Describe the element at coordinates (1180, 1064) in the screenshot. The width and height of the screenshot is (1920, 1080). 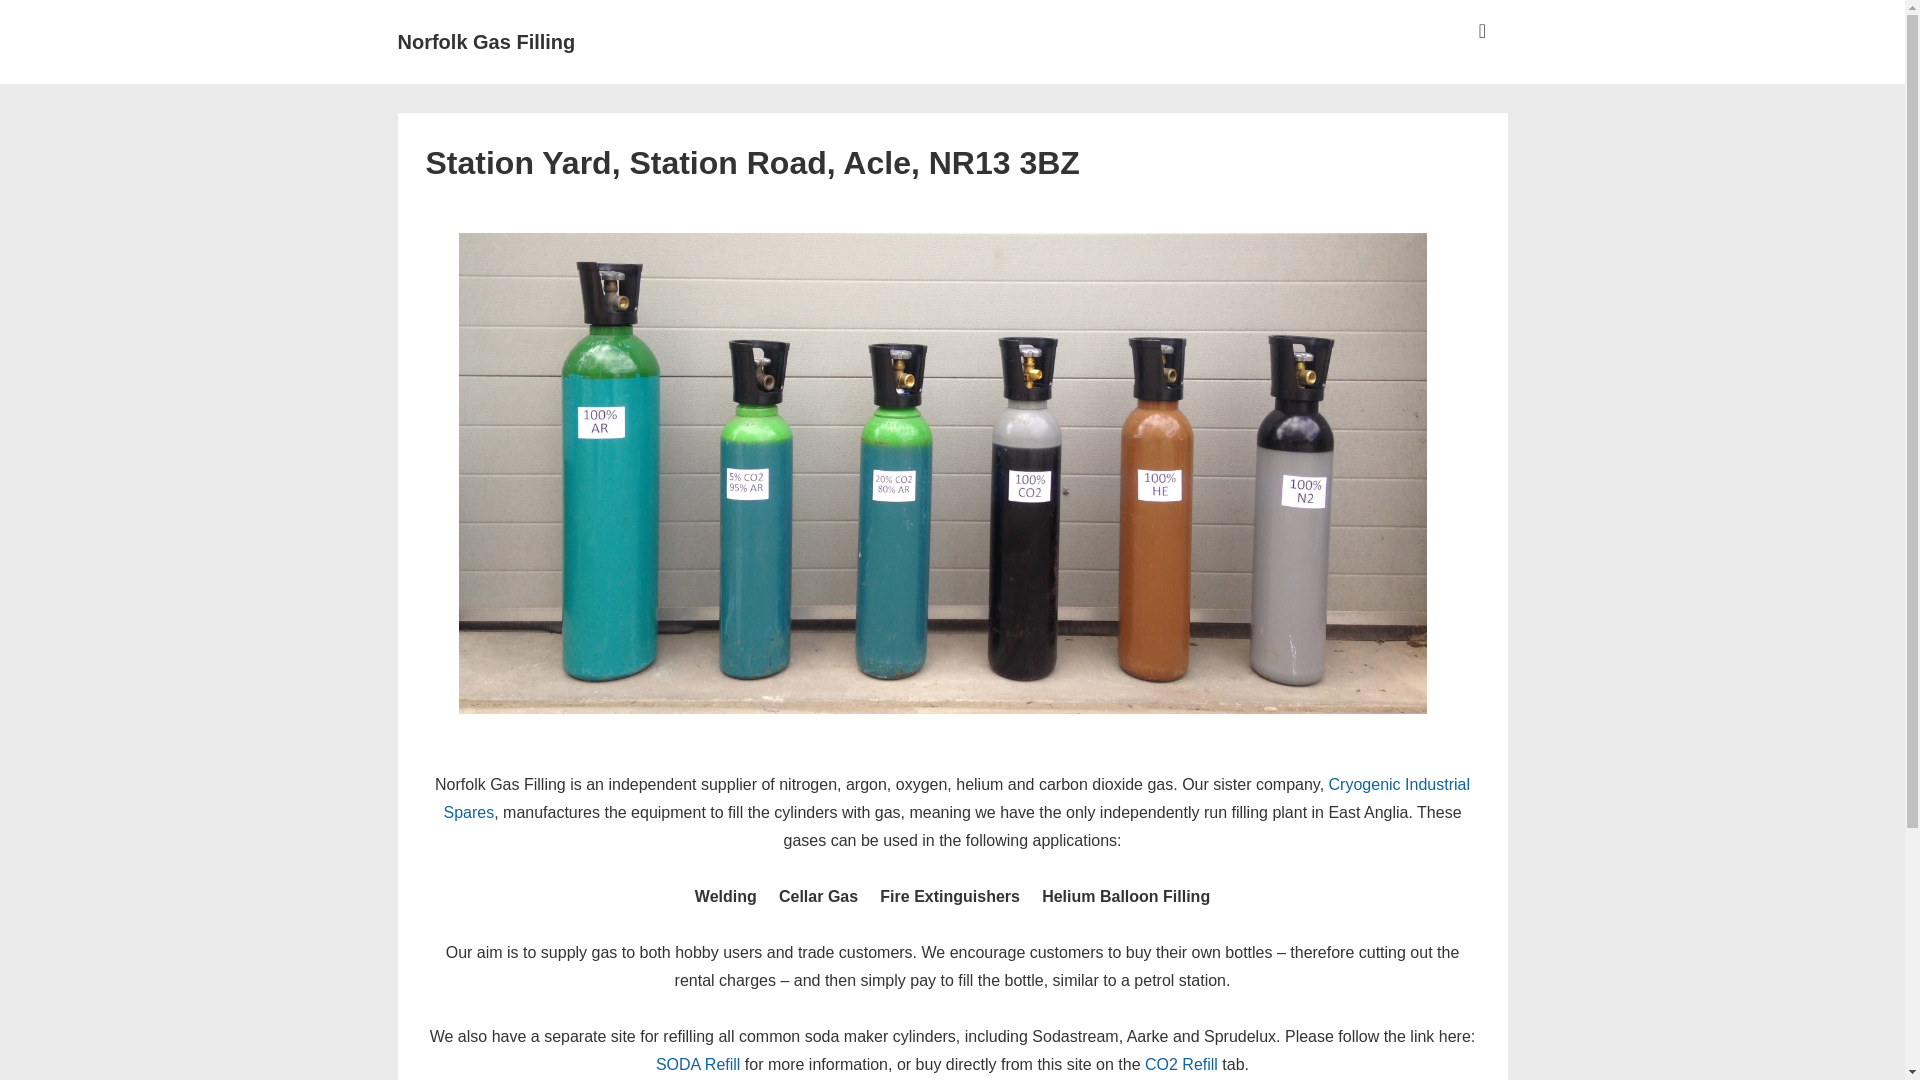
I see `CO2 Refill` at that location.